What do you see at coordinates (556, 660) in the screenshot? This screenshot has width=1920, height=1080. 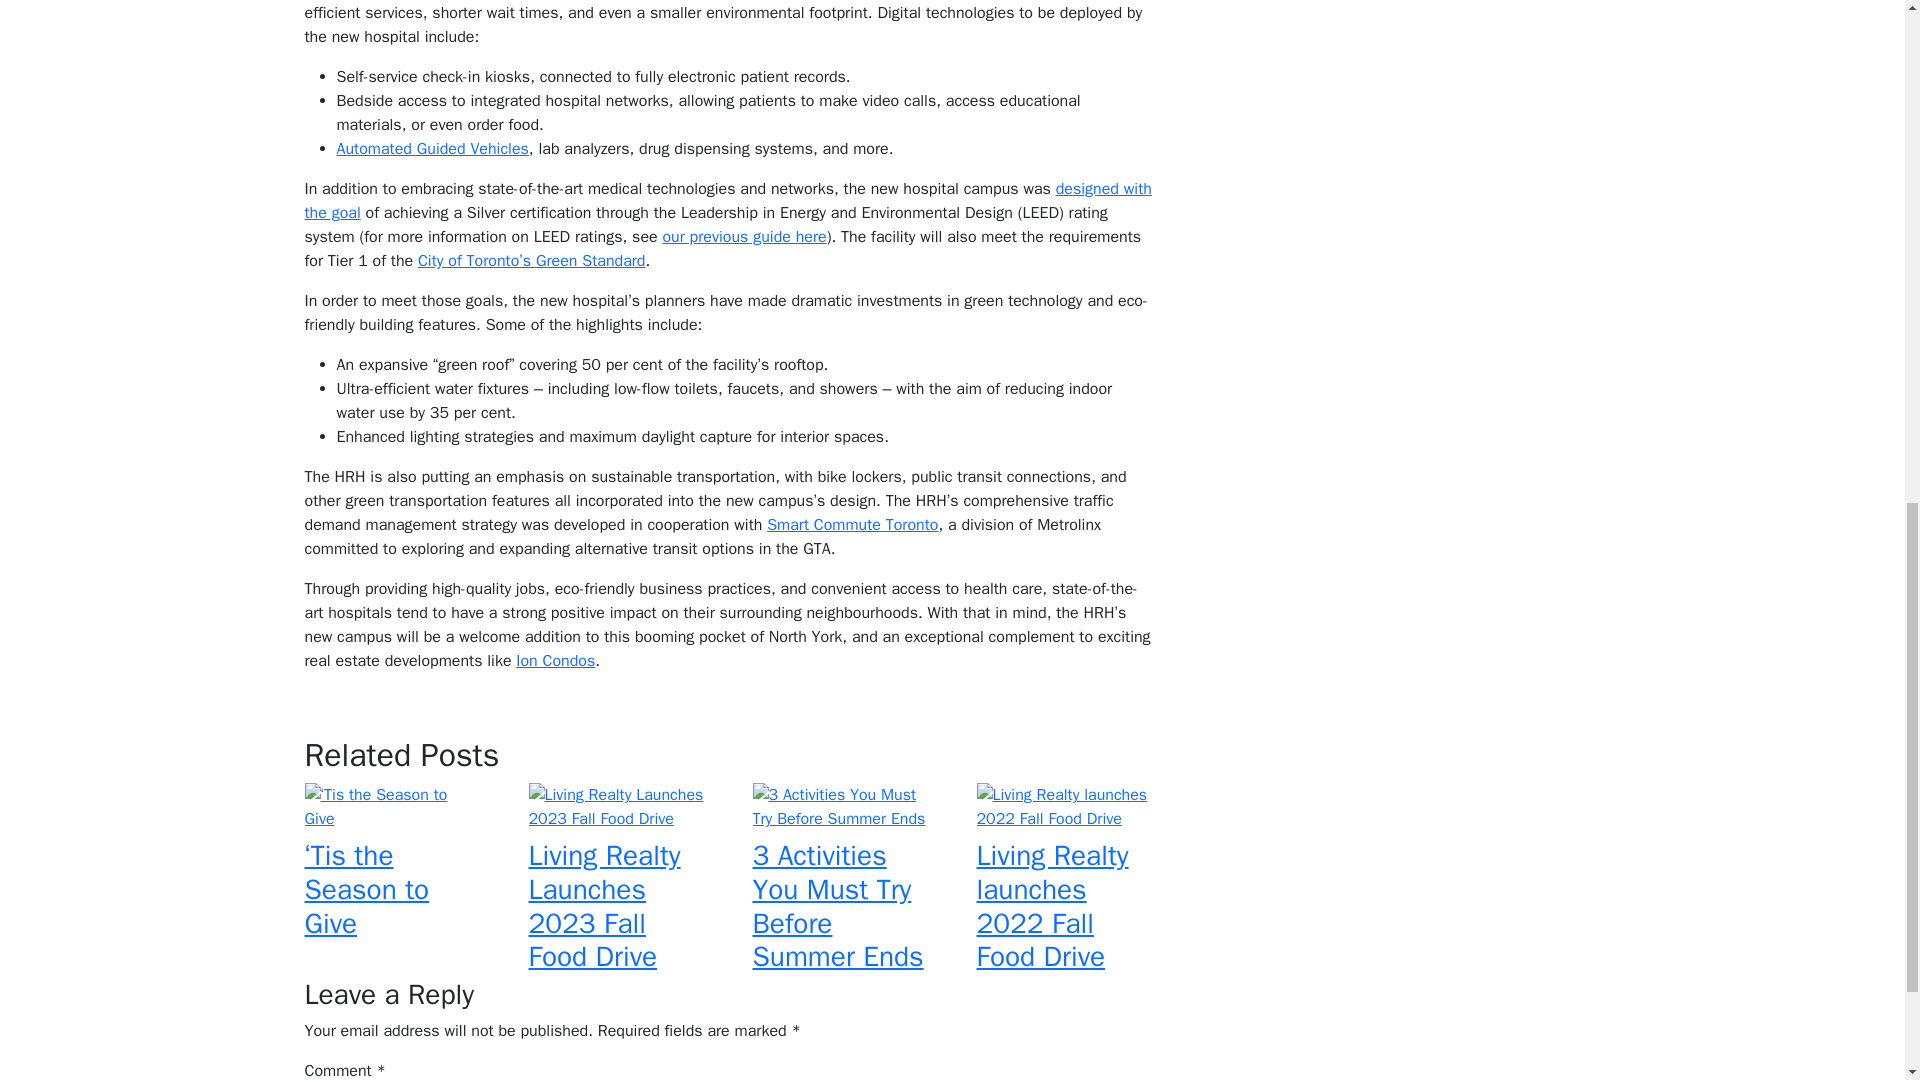 I see `Ion Condos` at bounding box center [556, 660].